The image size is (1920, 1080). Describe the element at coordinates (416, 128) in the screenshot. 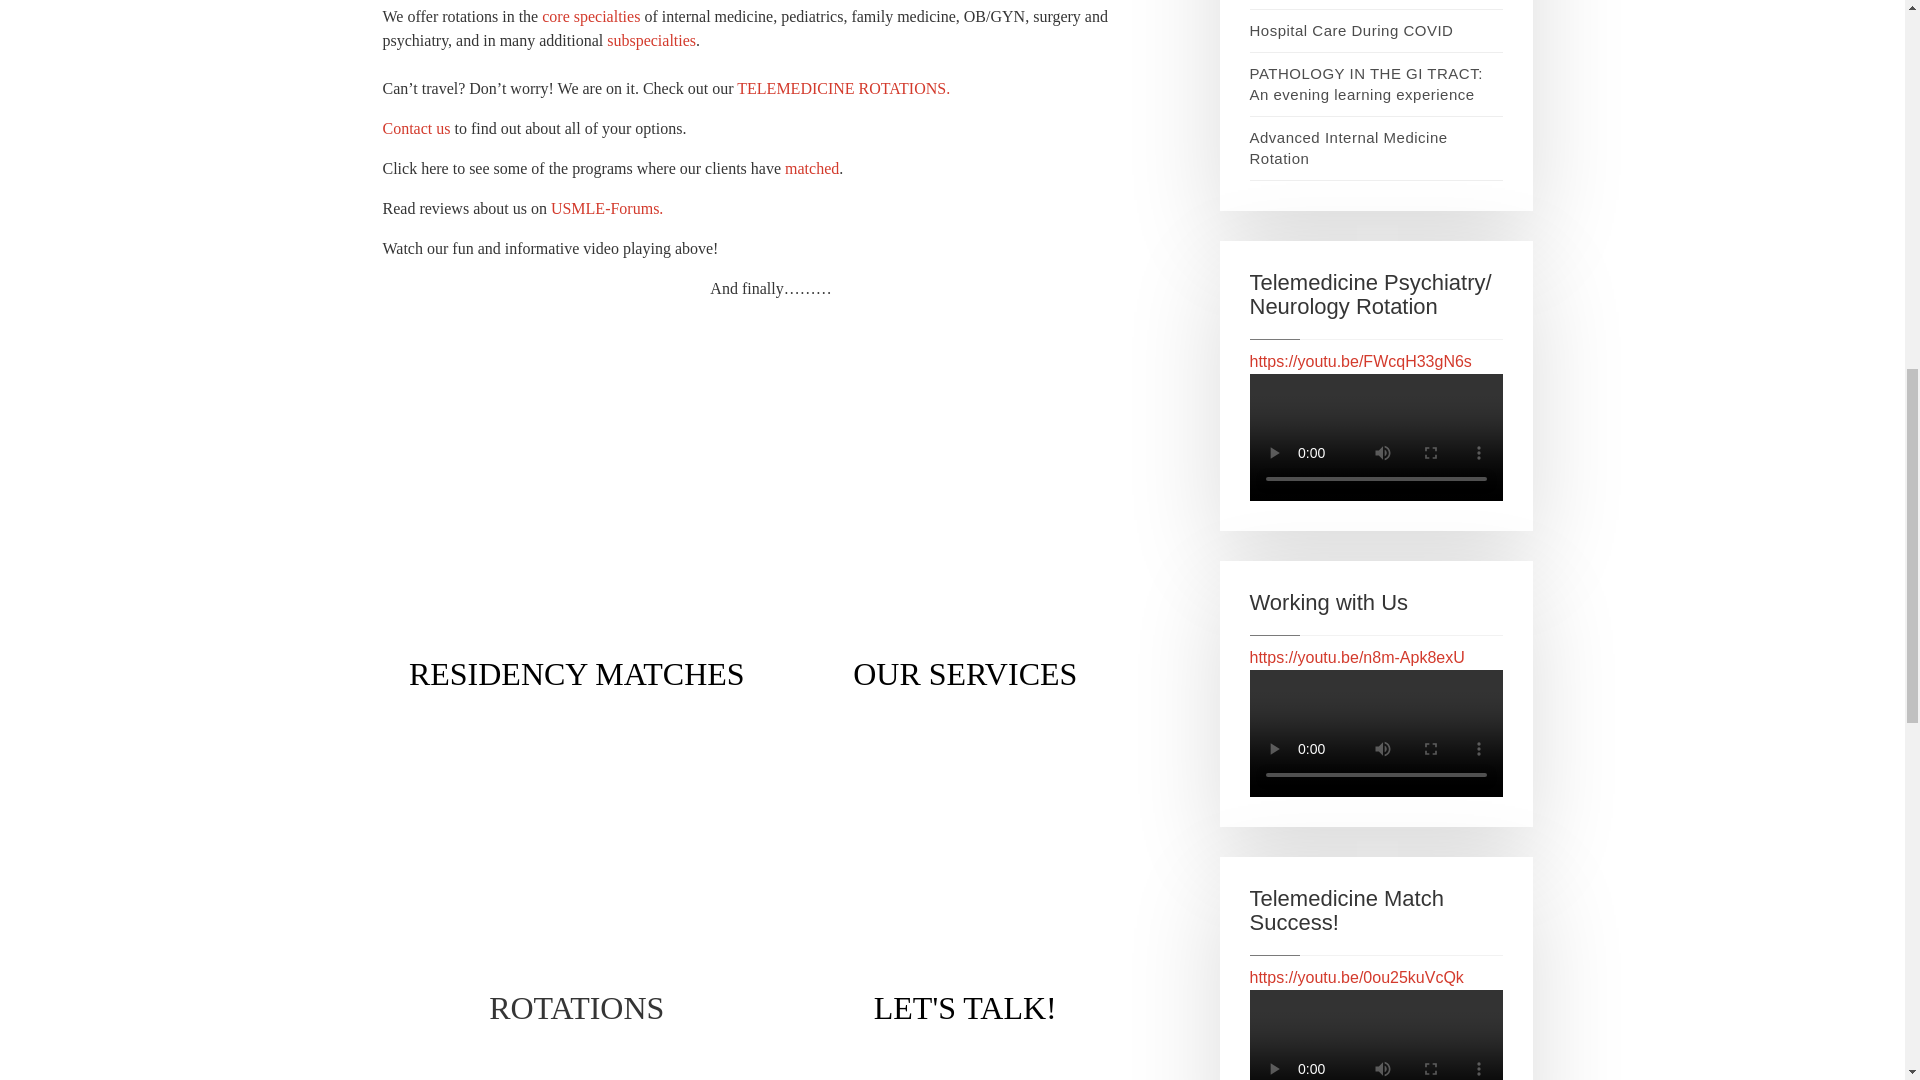

I see `Contact us` at that location.